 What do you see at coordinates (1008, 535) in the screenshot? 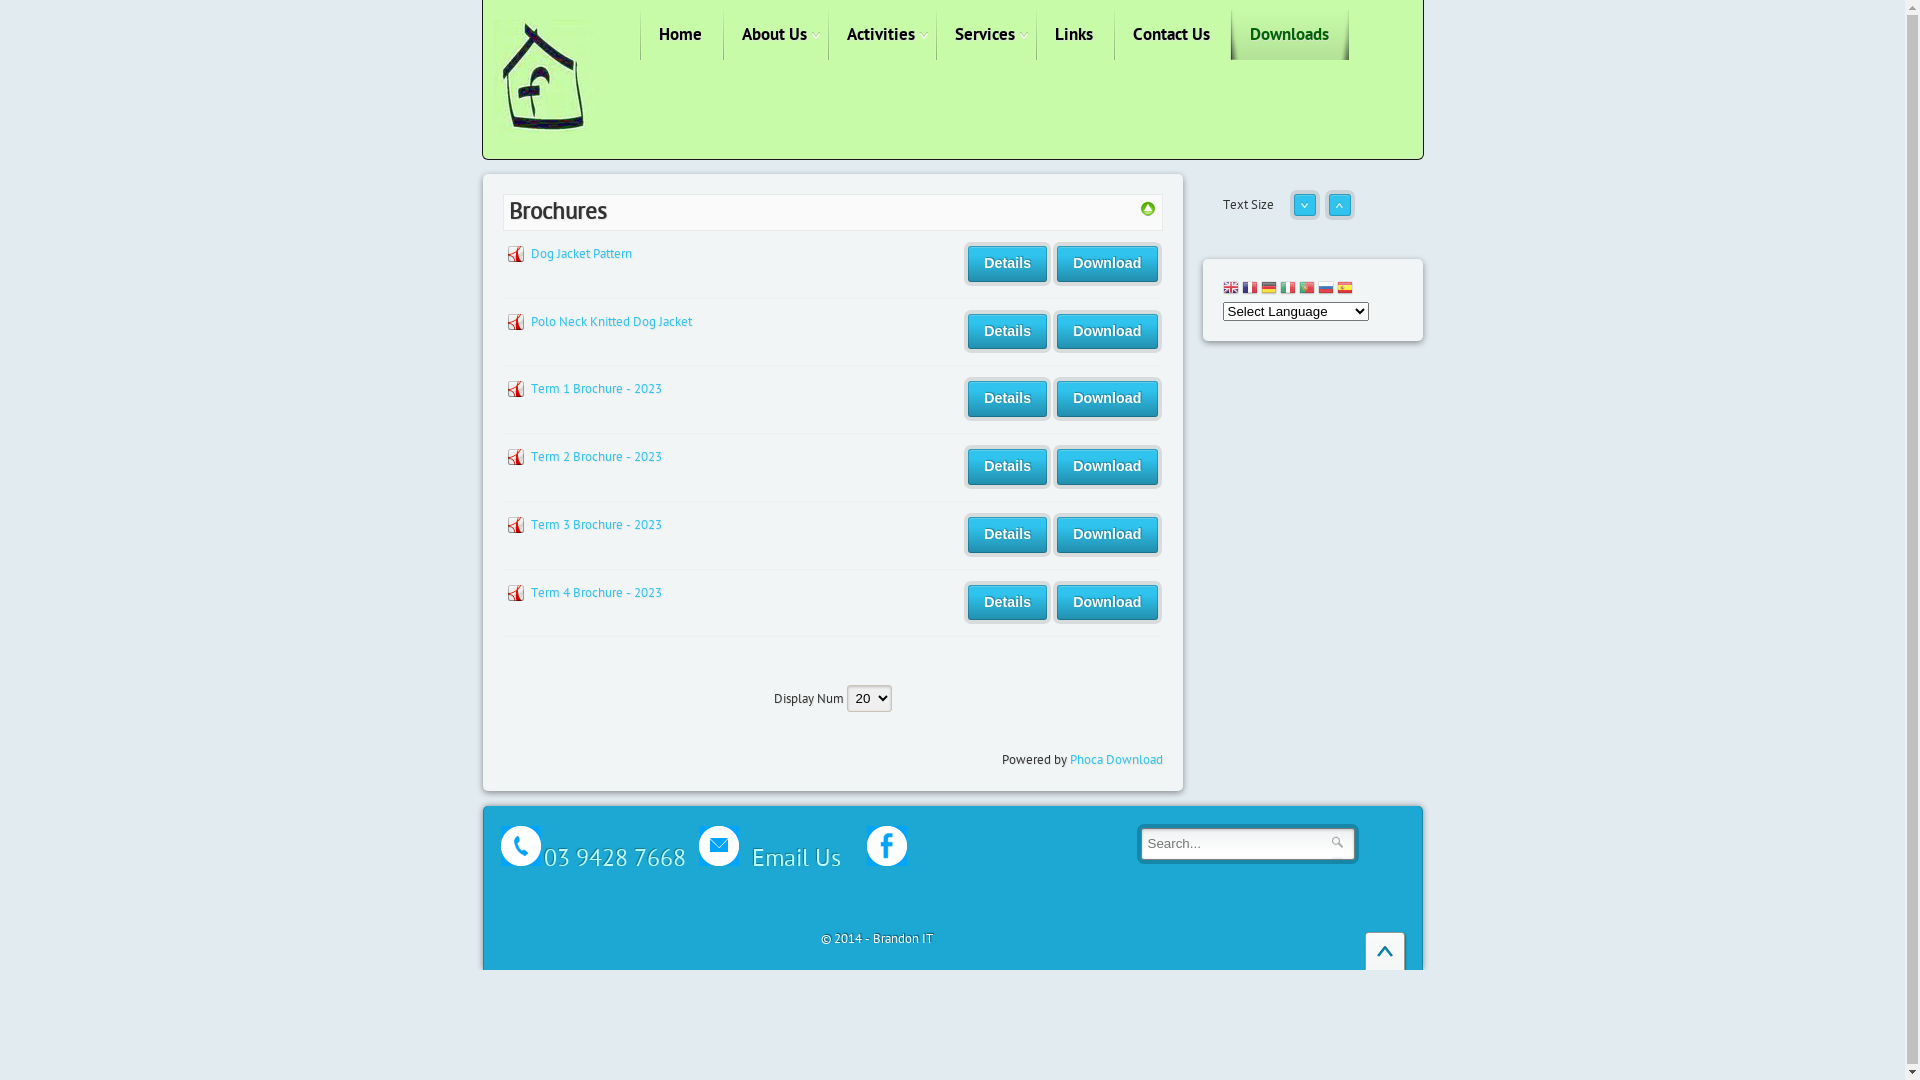
I see `Details` at bounding box center [1008, 535].